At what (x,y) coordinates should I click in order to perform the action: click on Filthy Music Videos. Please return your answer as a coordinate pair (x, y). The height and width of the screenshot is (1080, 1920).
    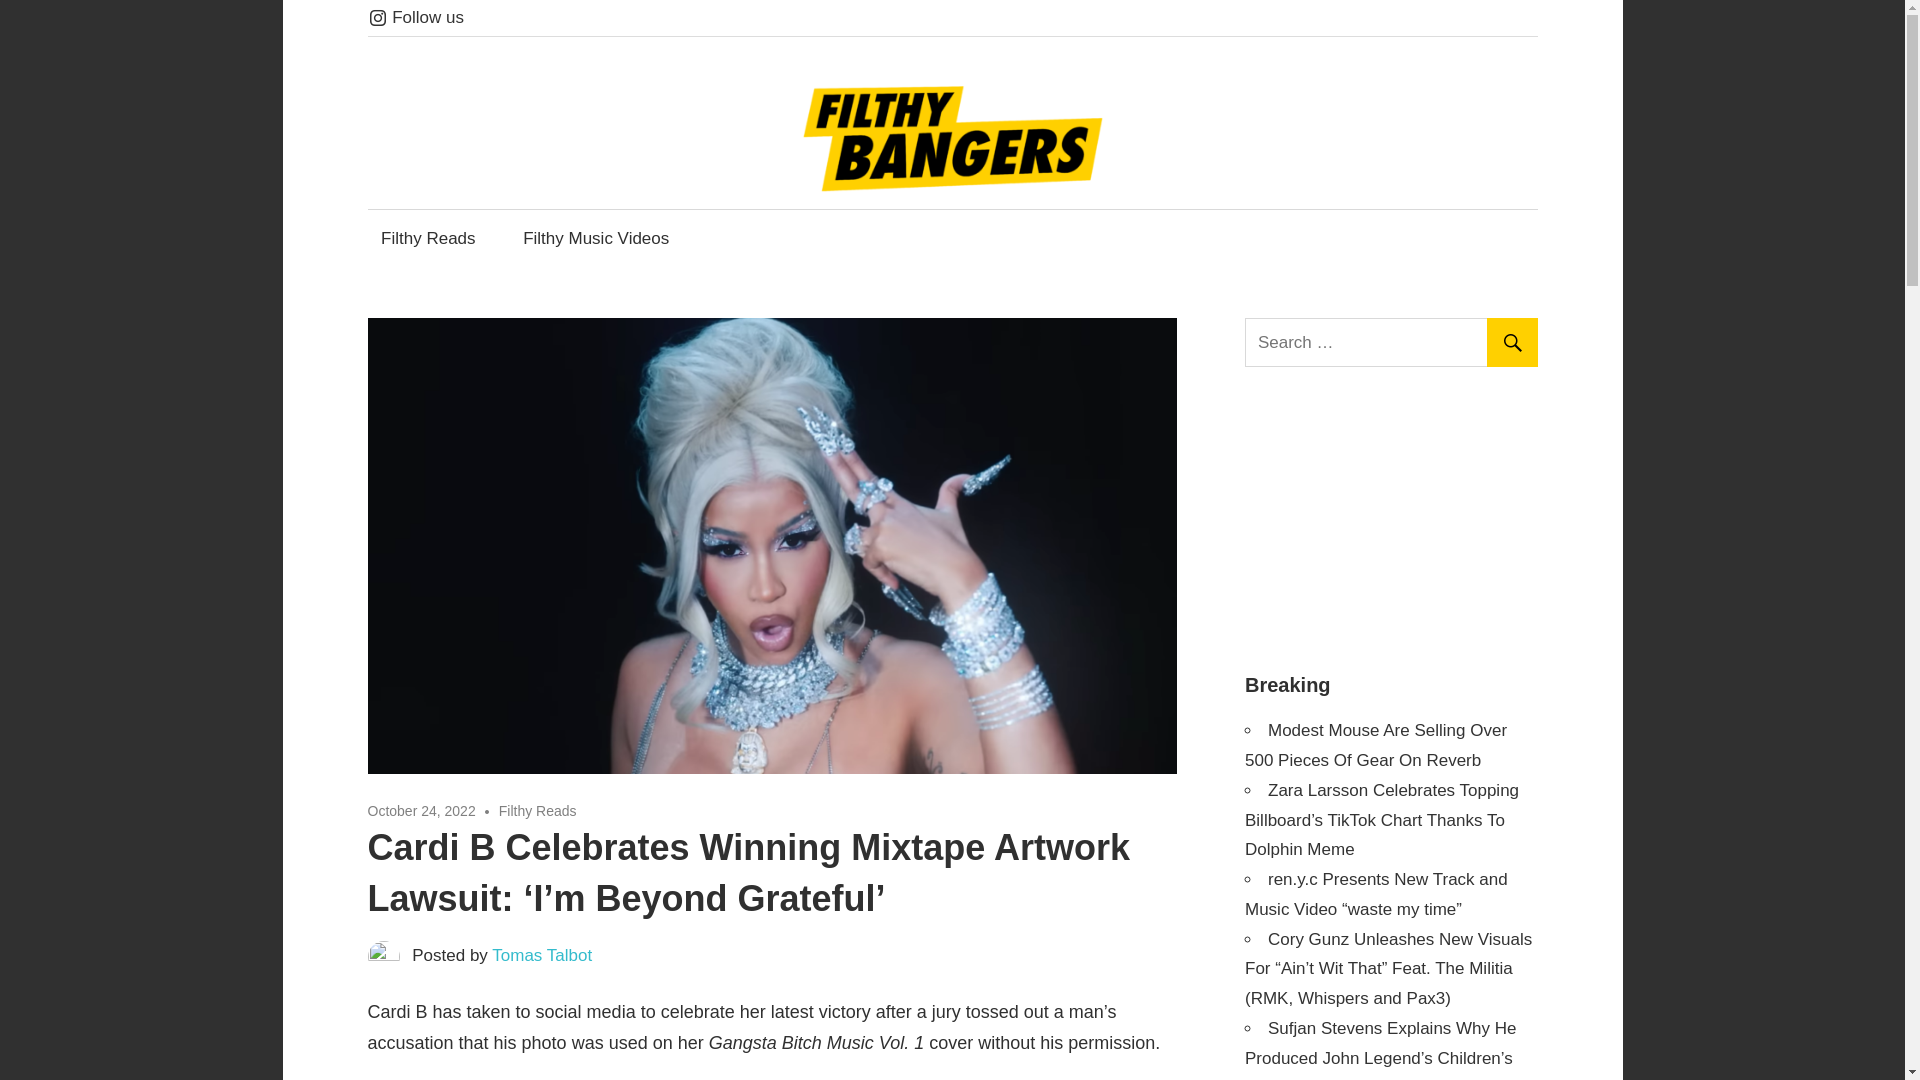
    Looking at the image, I should click on (596, 238).